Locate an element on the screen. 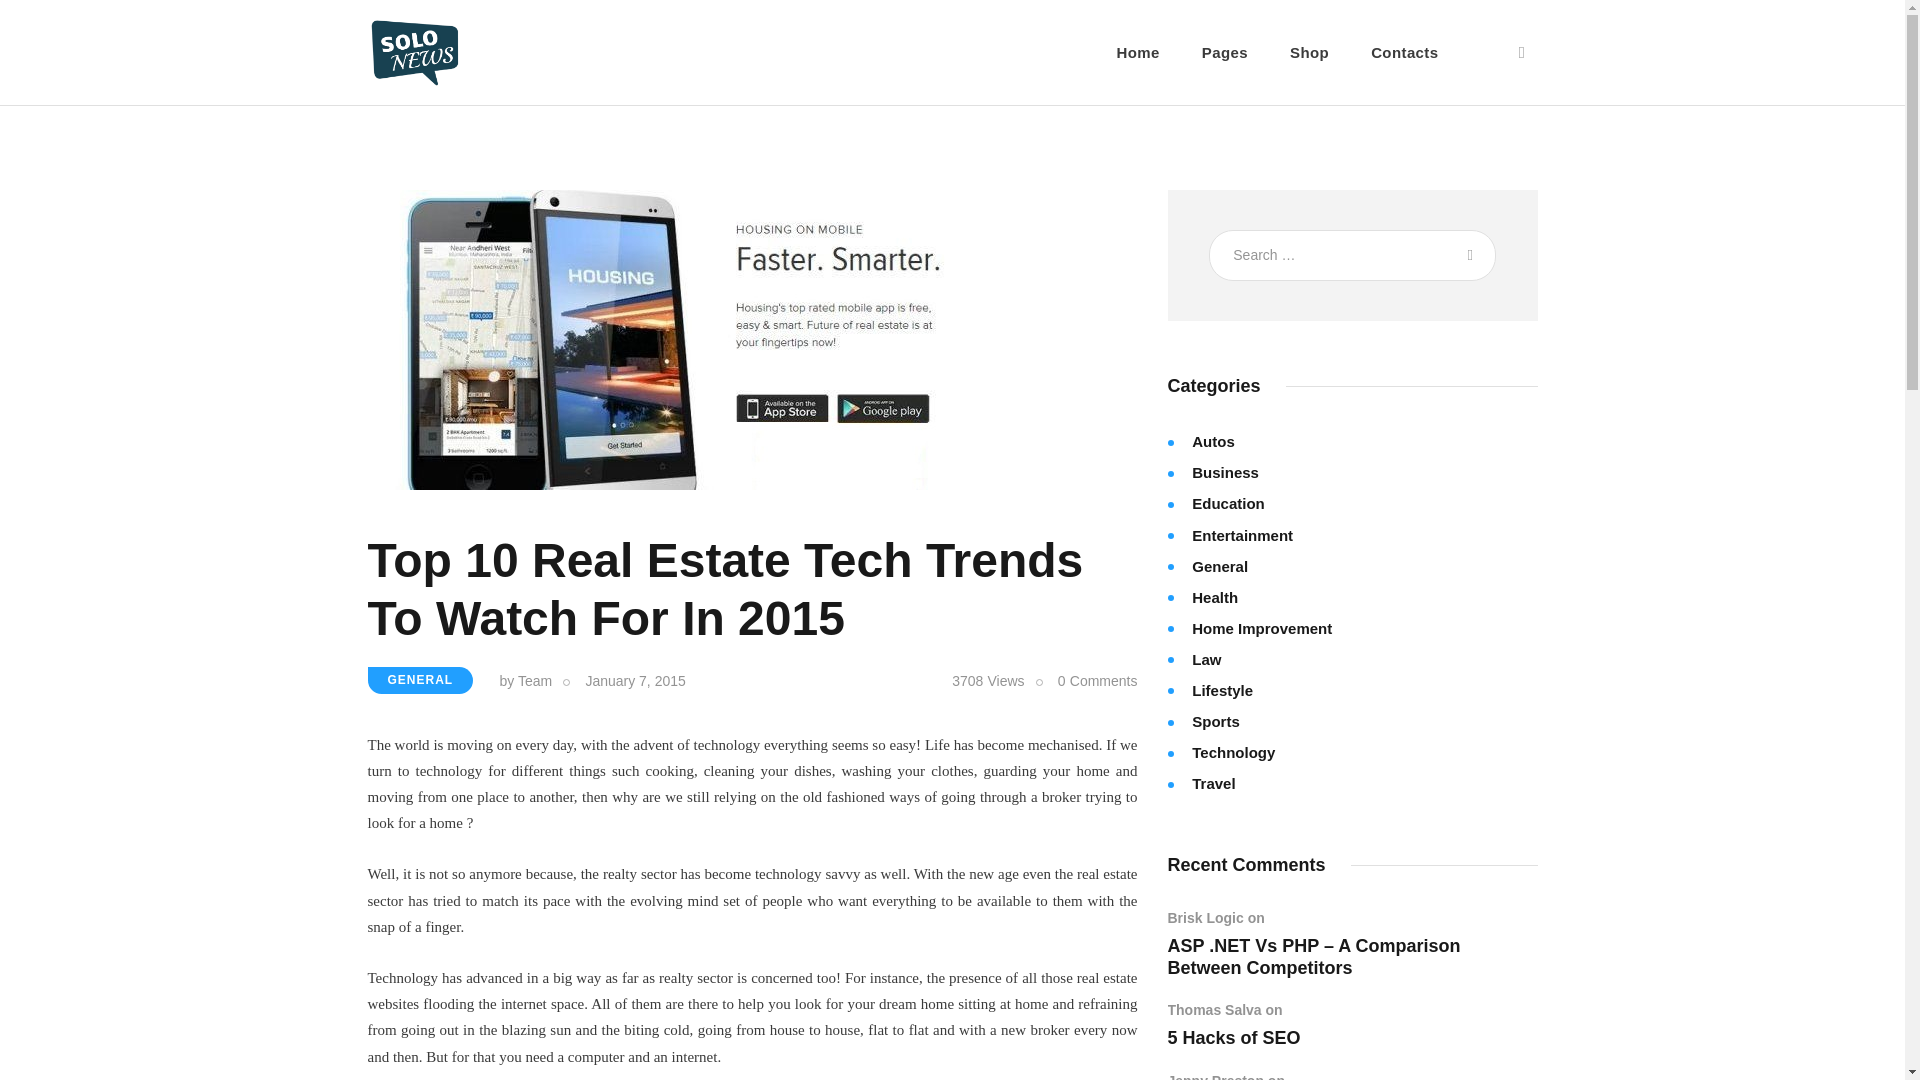 This screenshot has height=1080, width=1920. Shop is located at coordinates (1309, 52).